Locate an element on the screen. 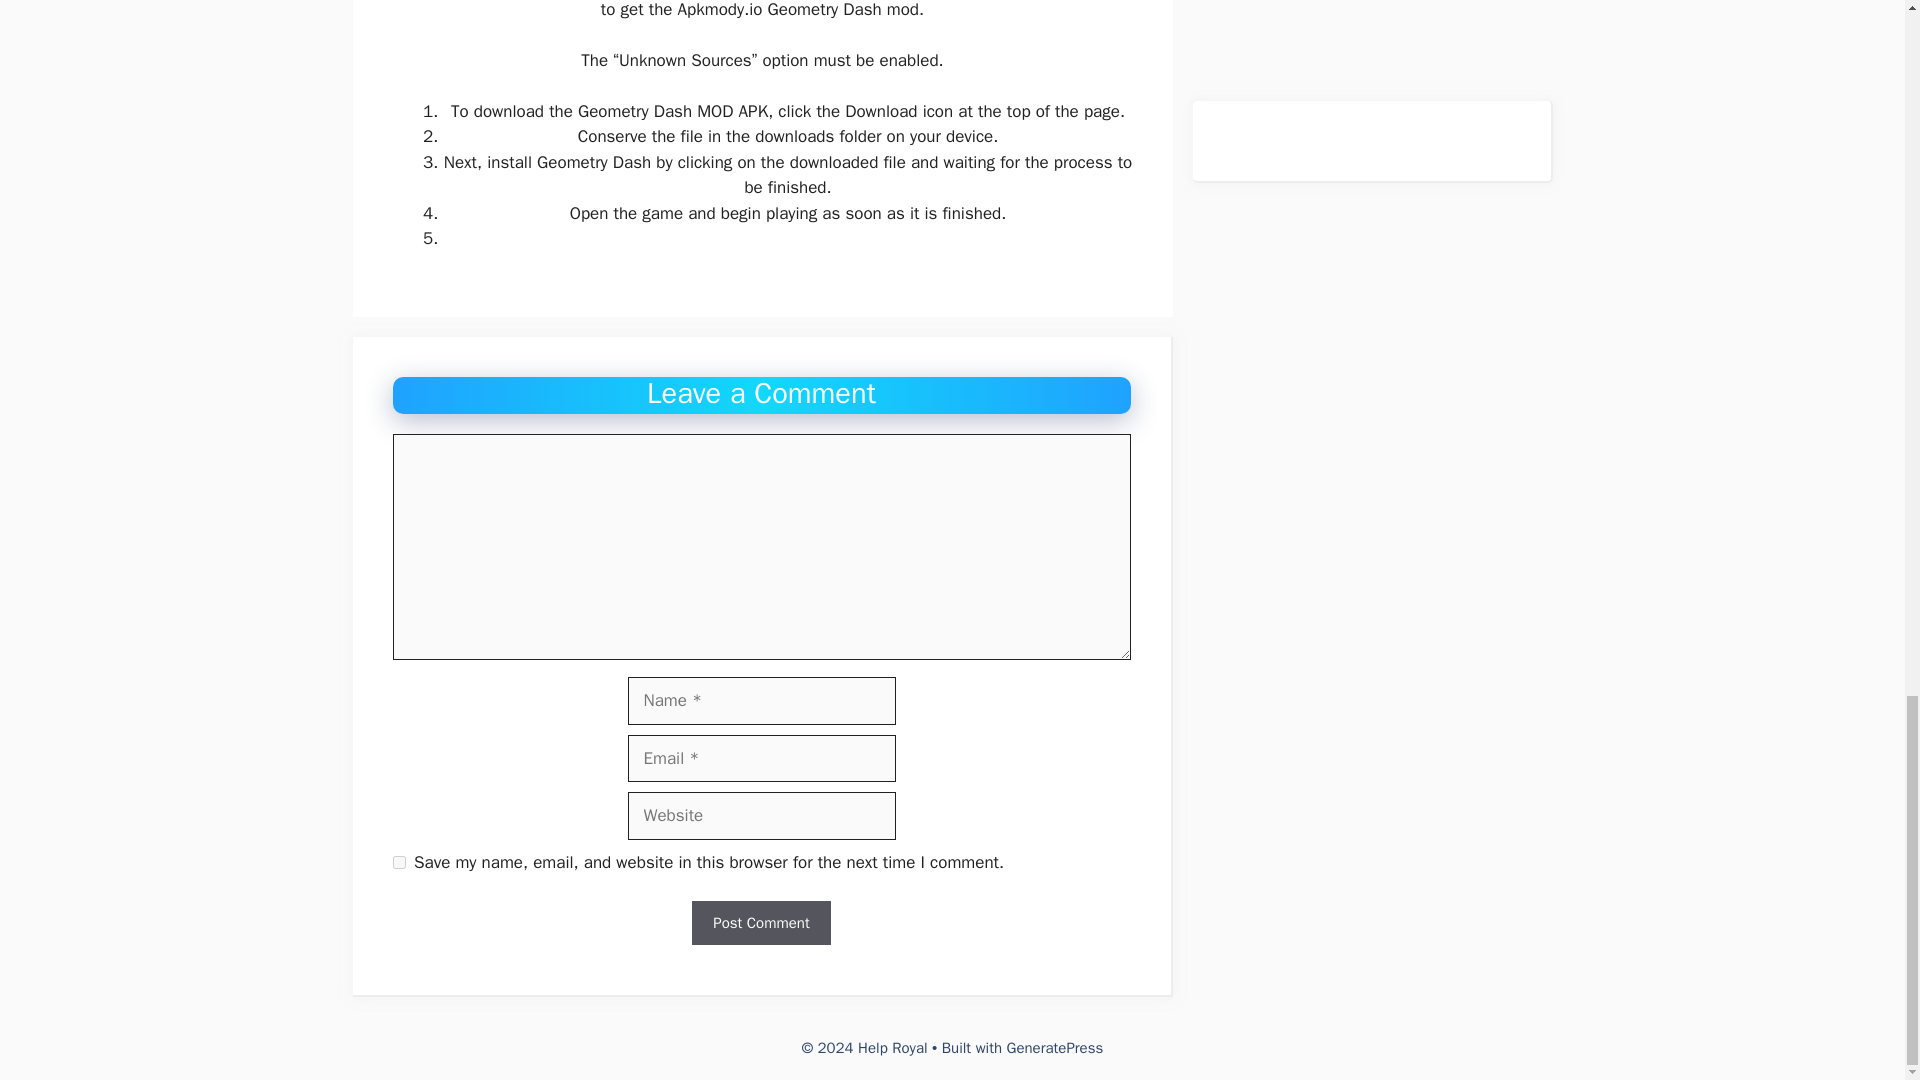 This screenshot has width=1920, height=1080. Post Comment is located at coordinates (760, 923).